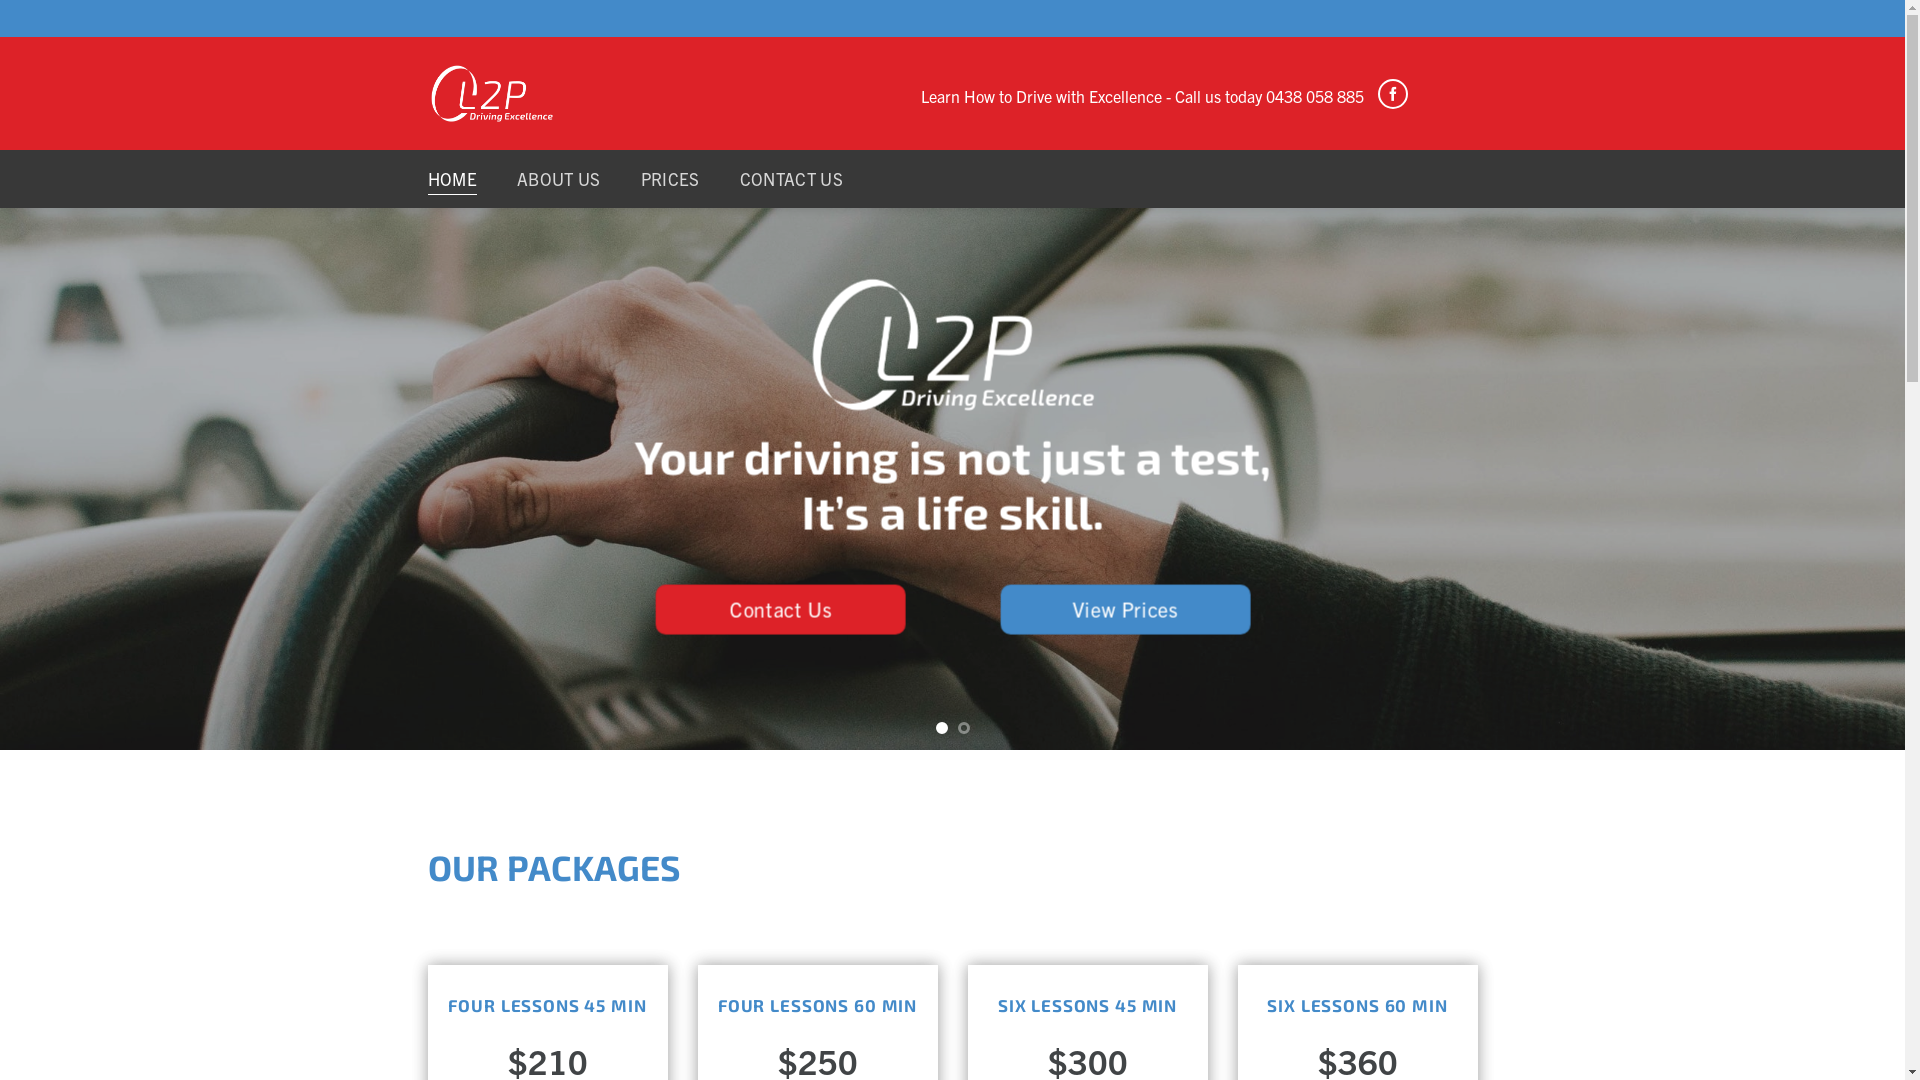  I want to click on Follow on Facebook, so click(1393, 94).